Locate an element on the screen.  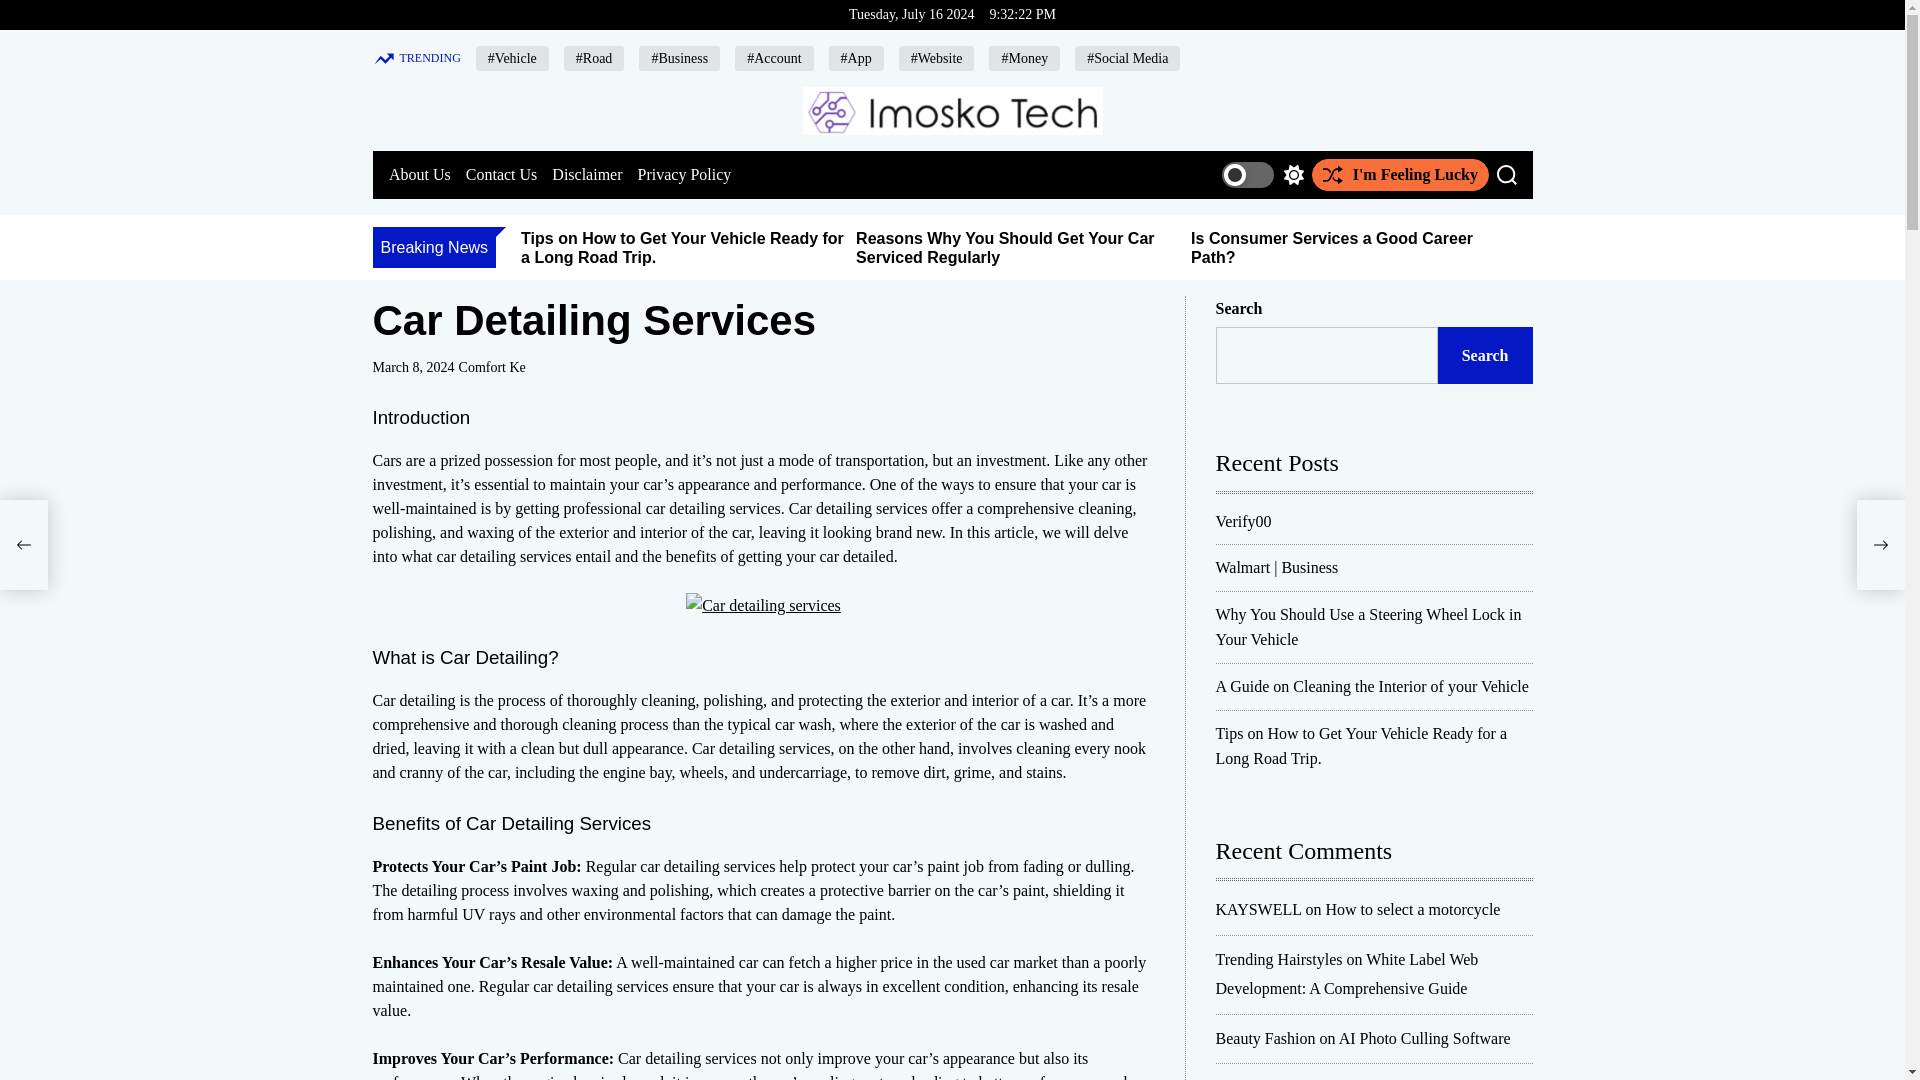
Search is located at coordinates (1506, 174).